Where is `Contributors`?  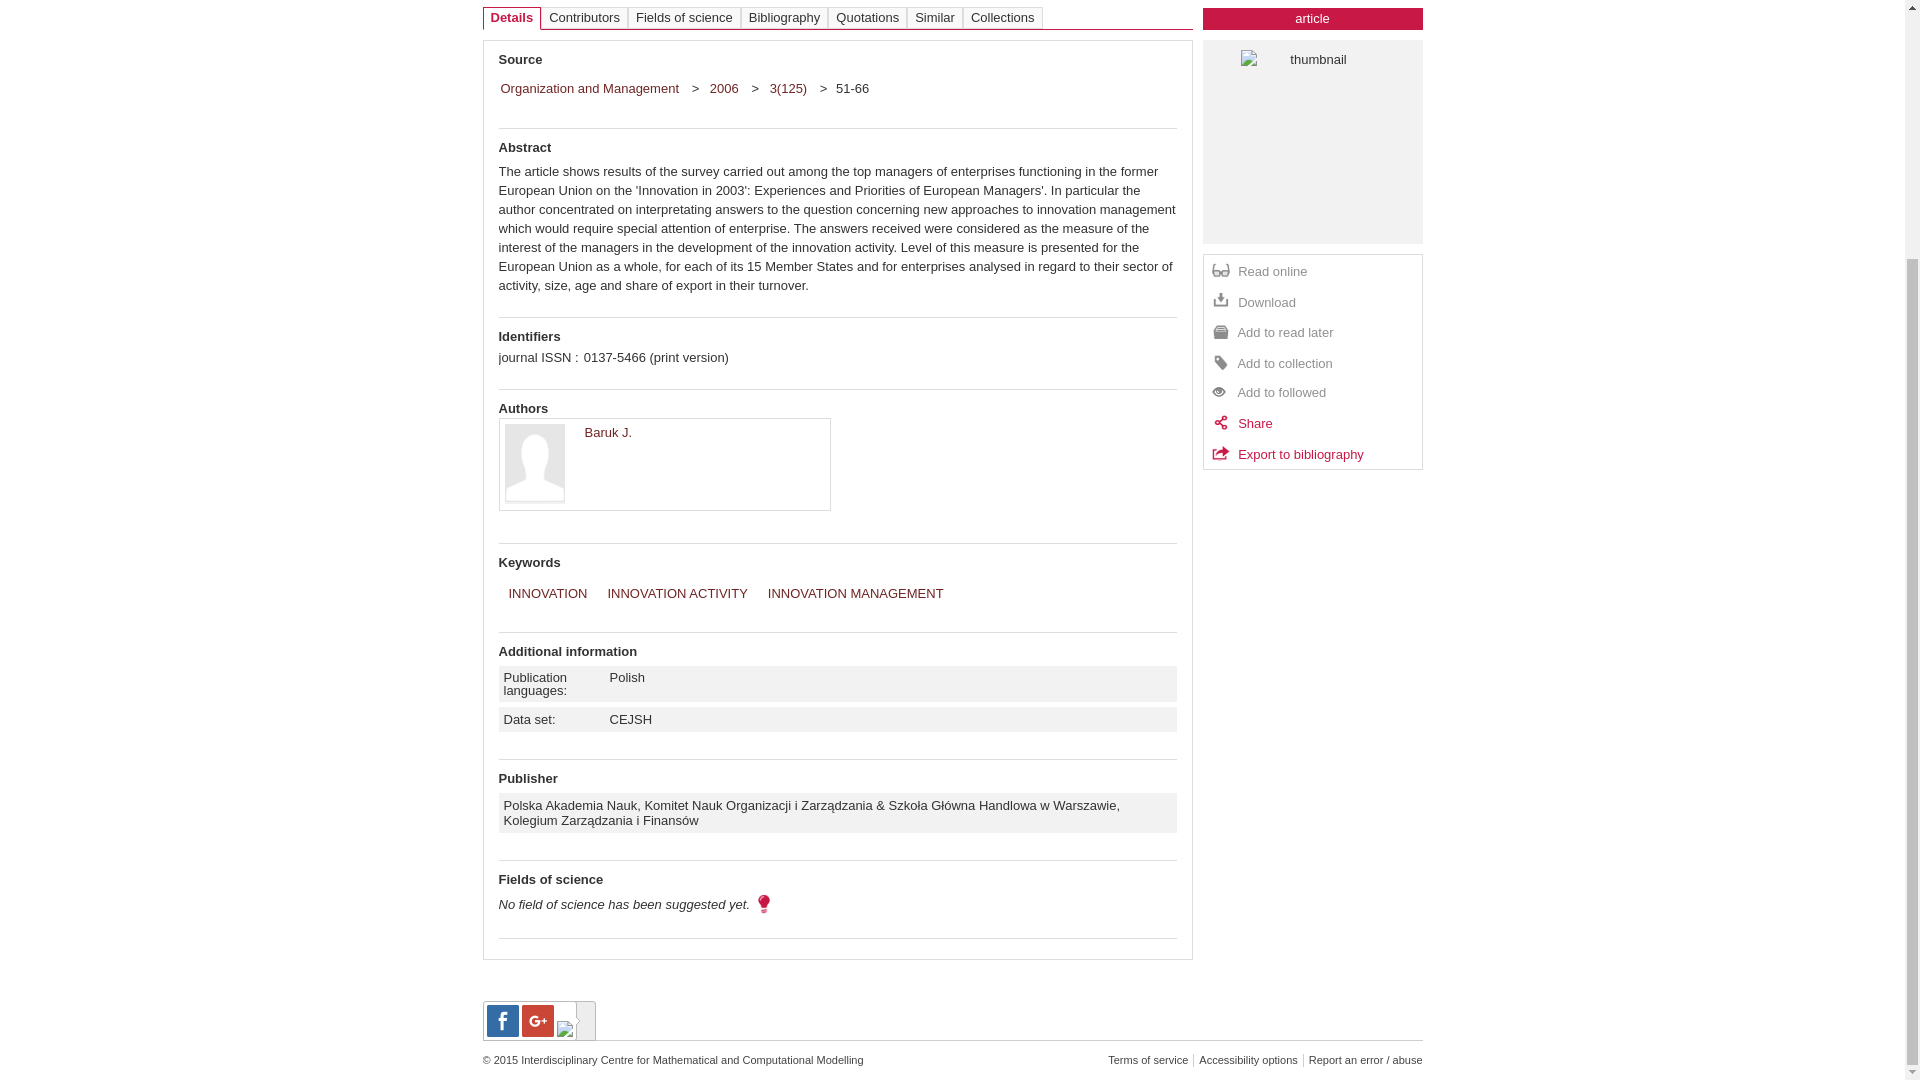
Contributors is located at coordinates (584, 18).